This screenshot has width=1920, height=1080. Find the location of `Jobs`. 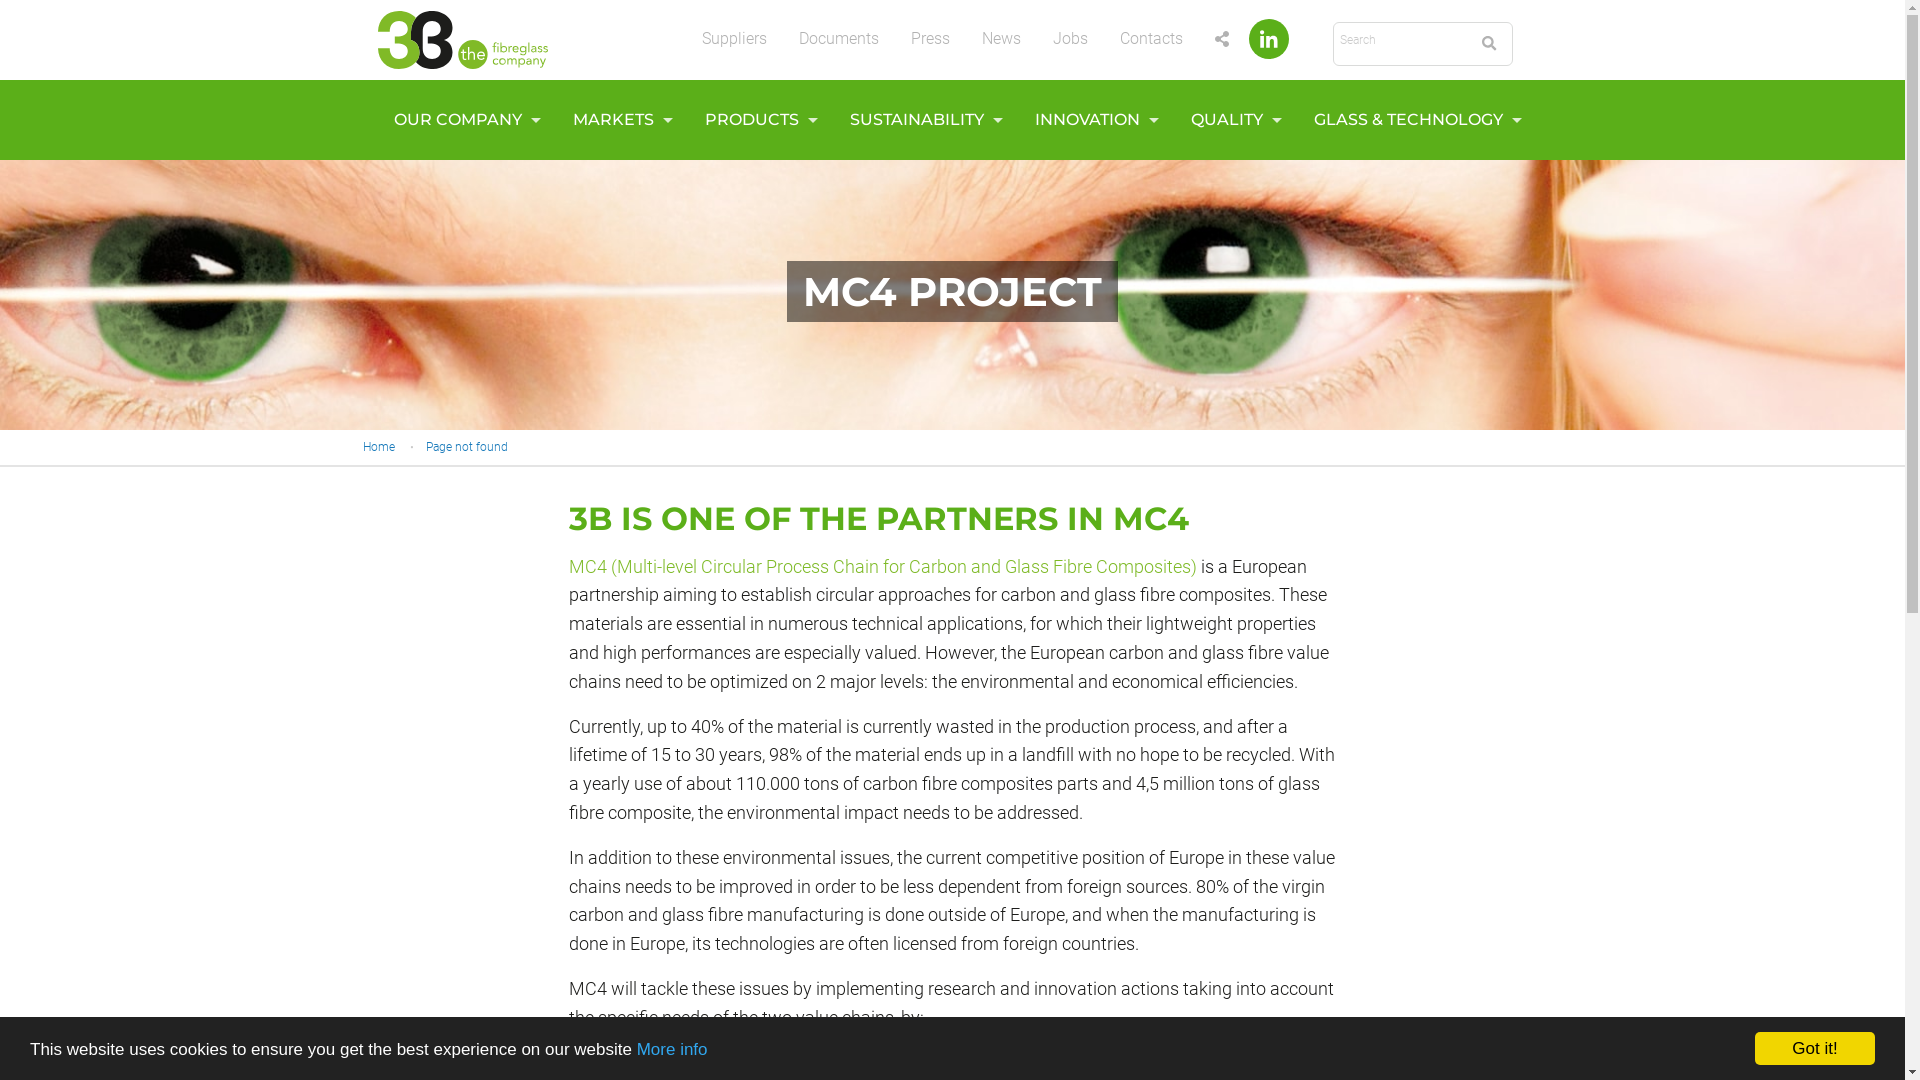

Jobs is located at coordinates (1070, 39).